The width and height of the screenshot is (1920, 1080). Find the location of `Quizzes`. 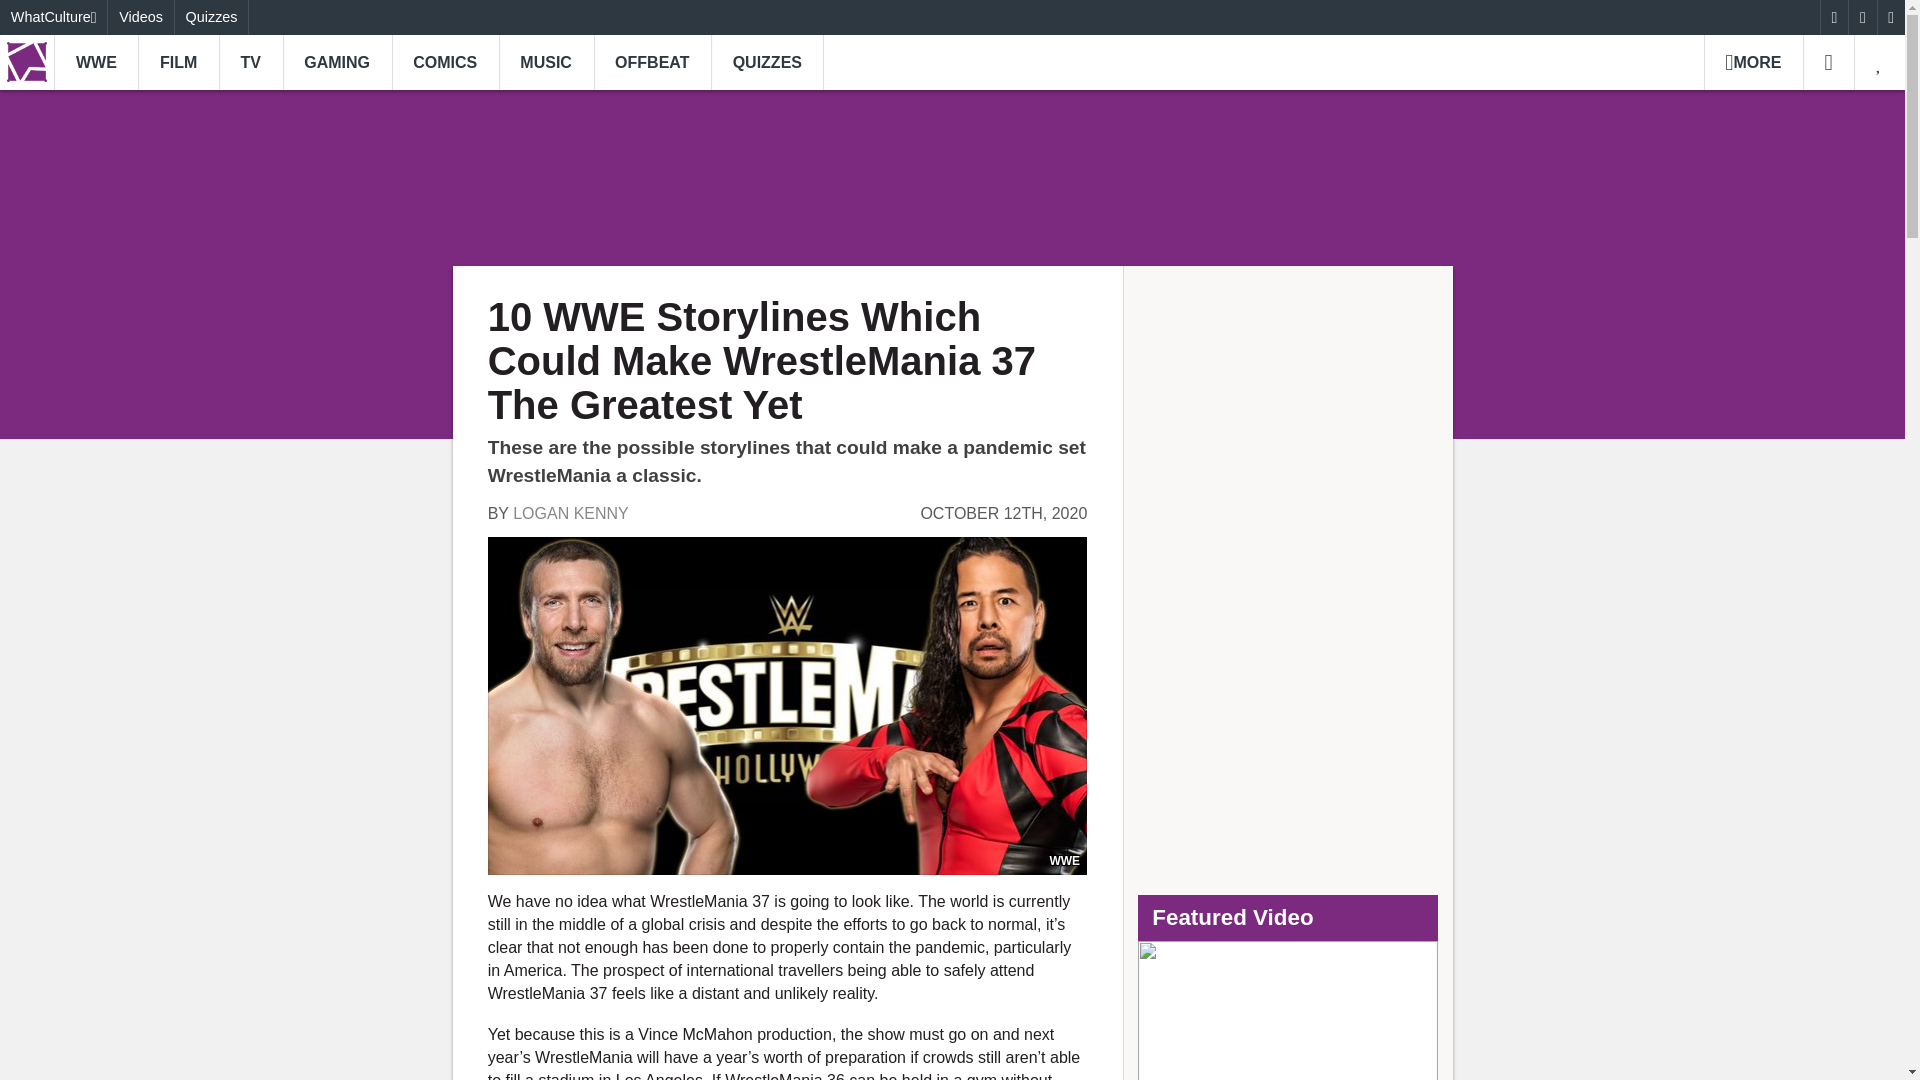

Quizzes is located at coordinates (212, 17).